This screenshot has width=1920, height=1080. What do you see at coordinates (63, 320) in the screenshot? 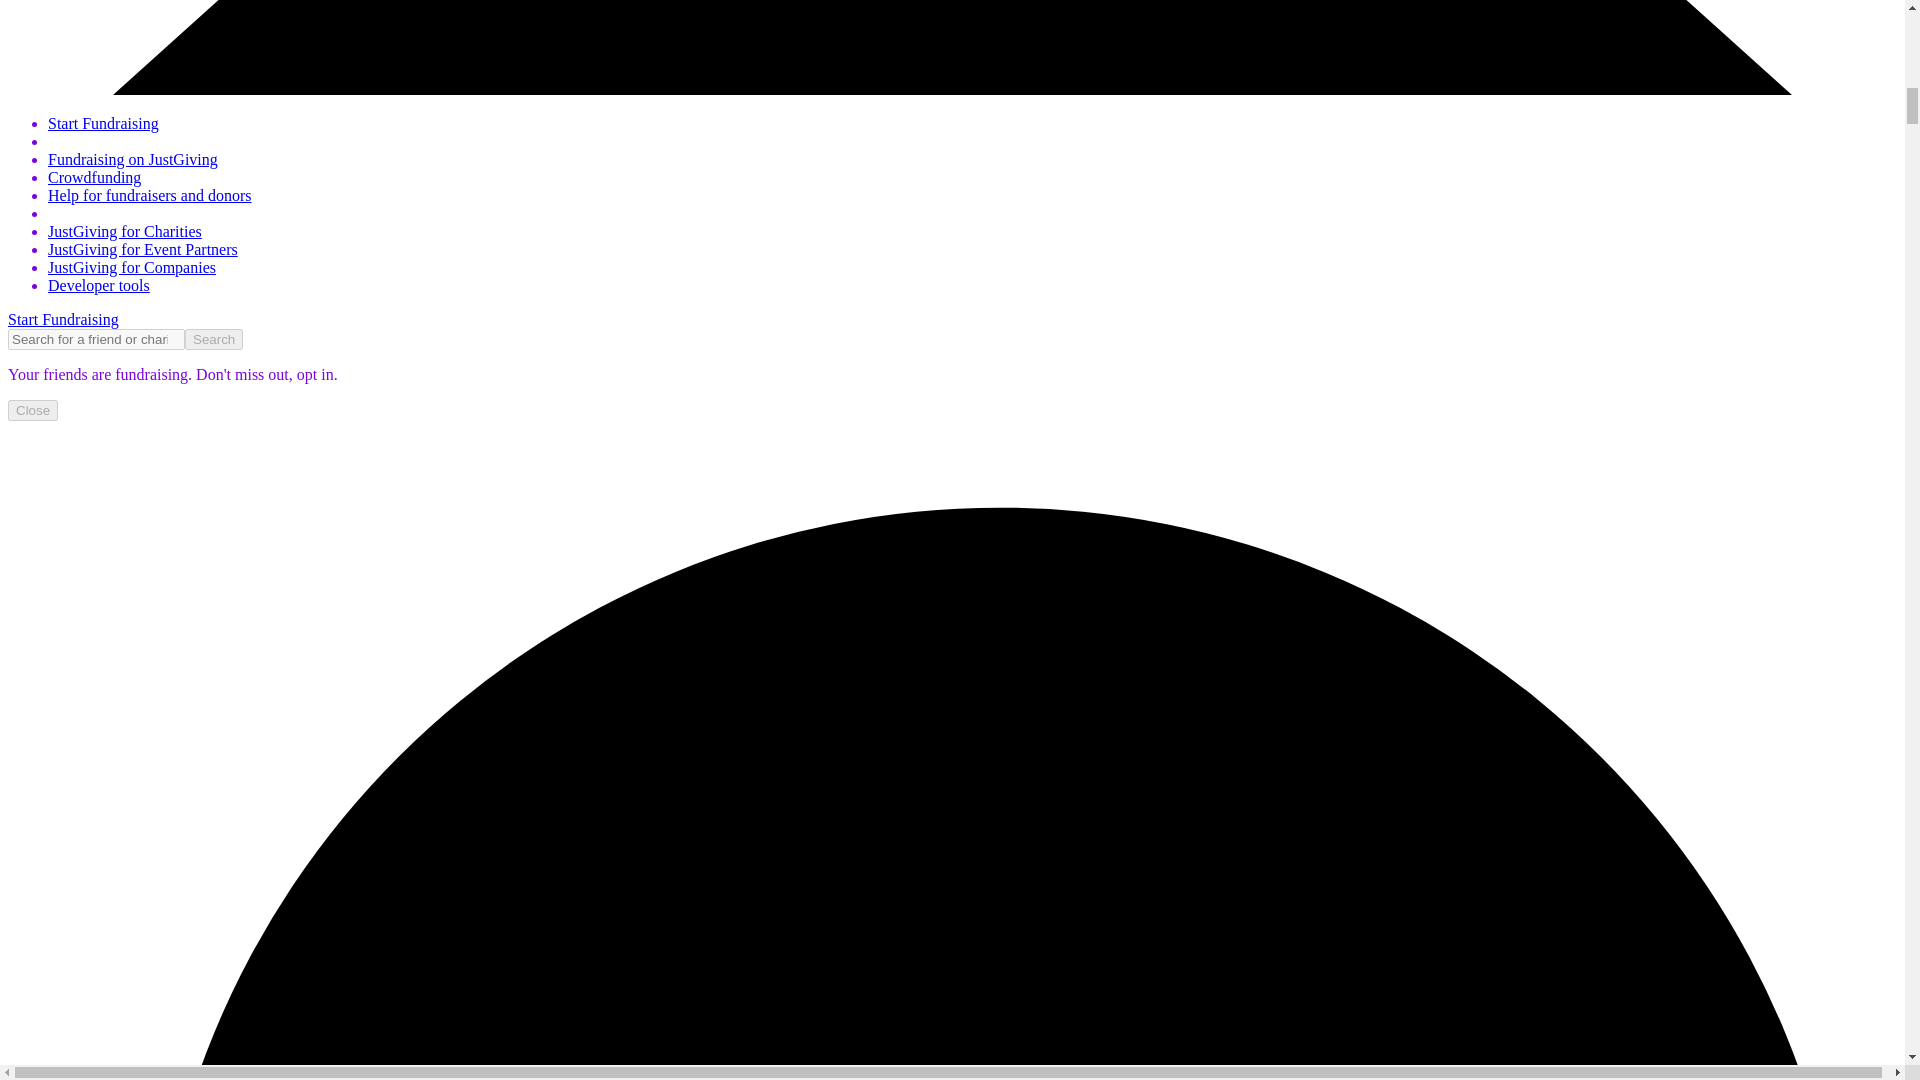
I see `Start Fundraising` at bounding box center [63, 320].